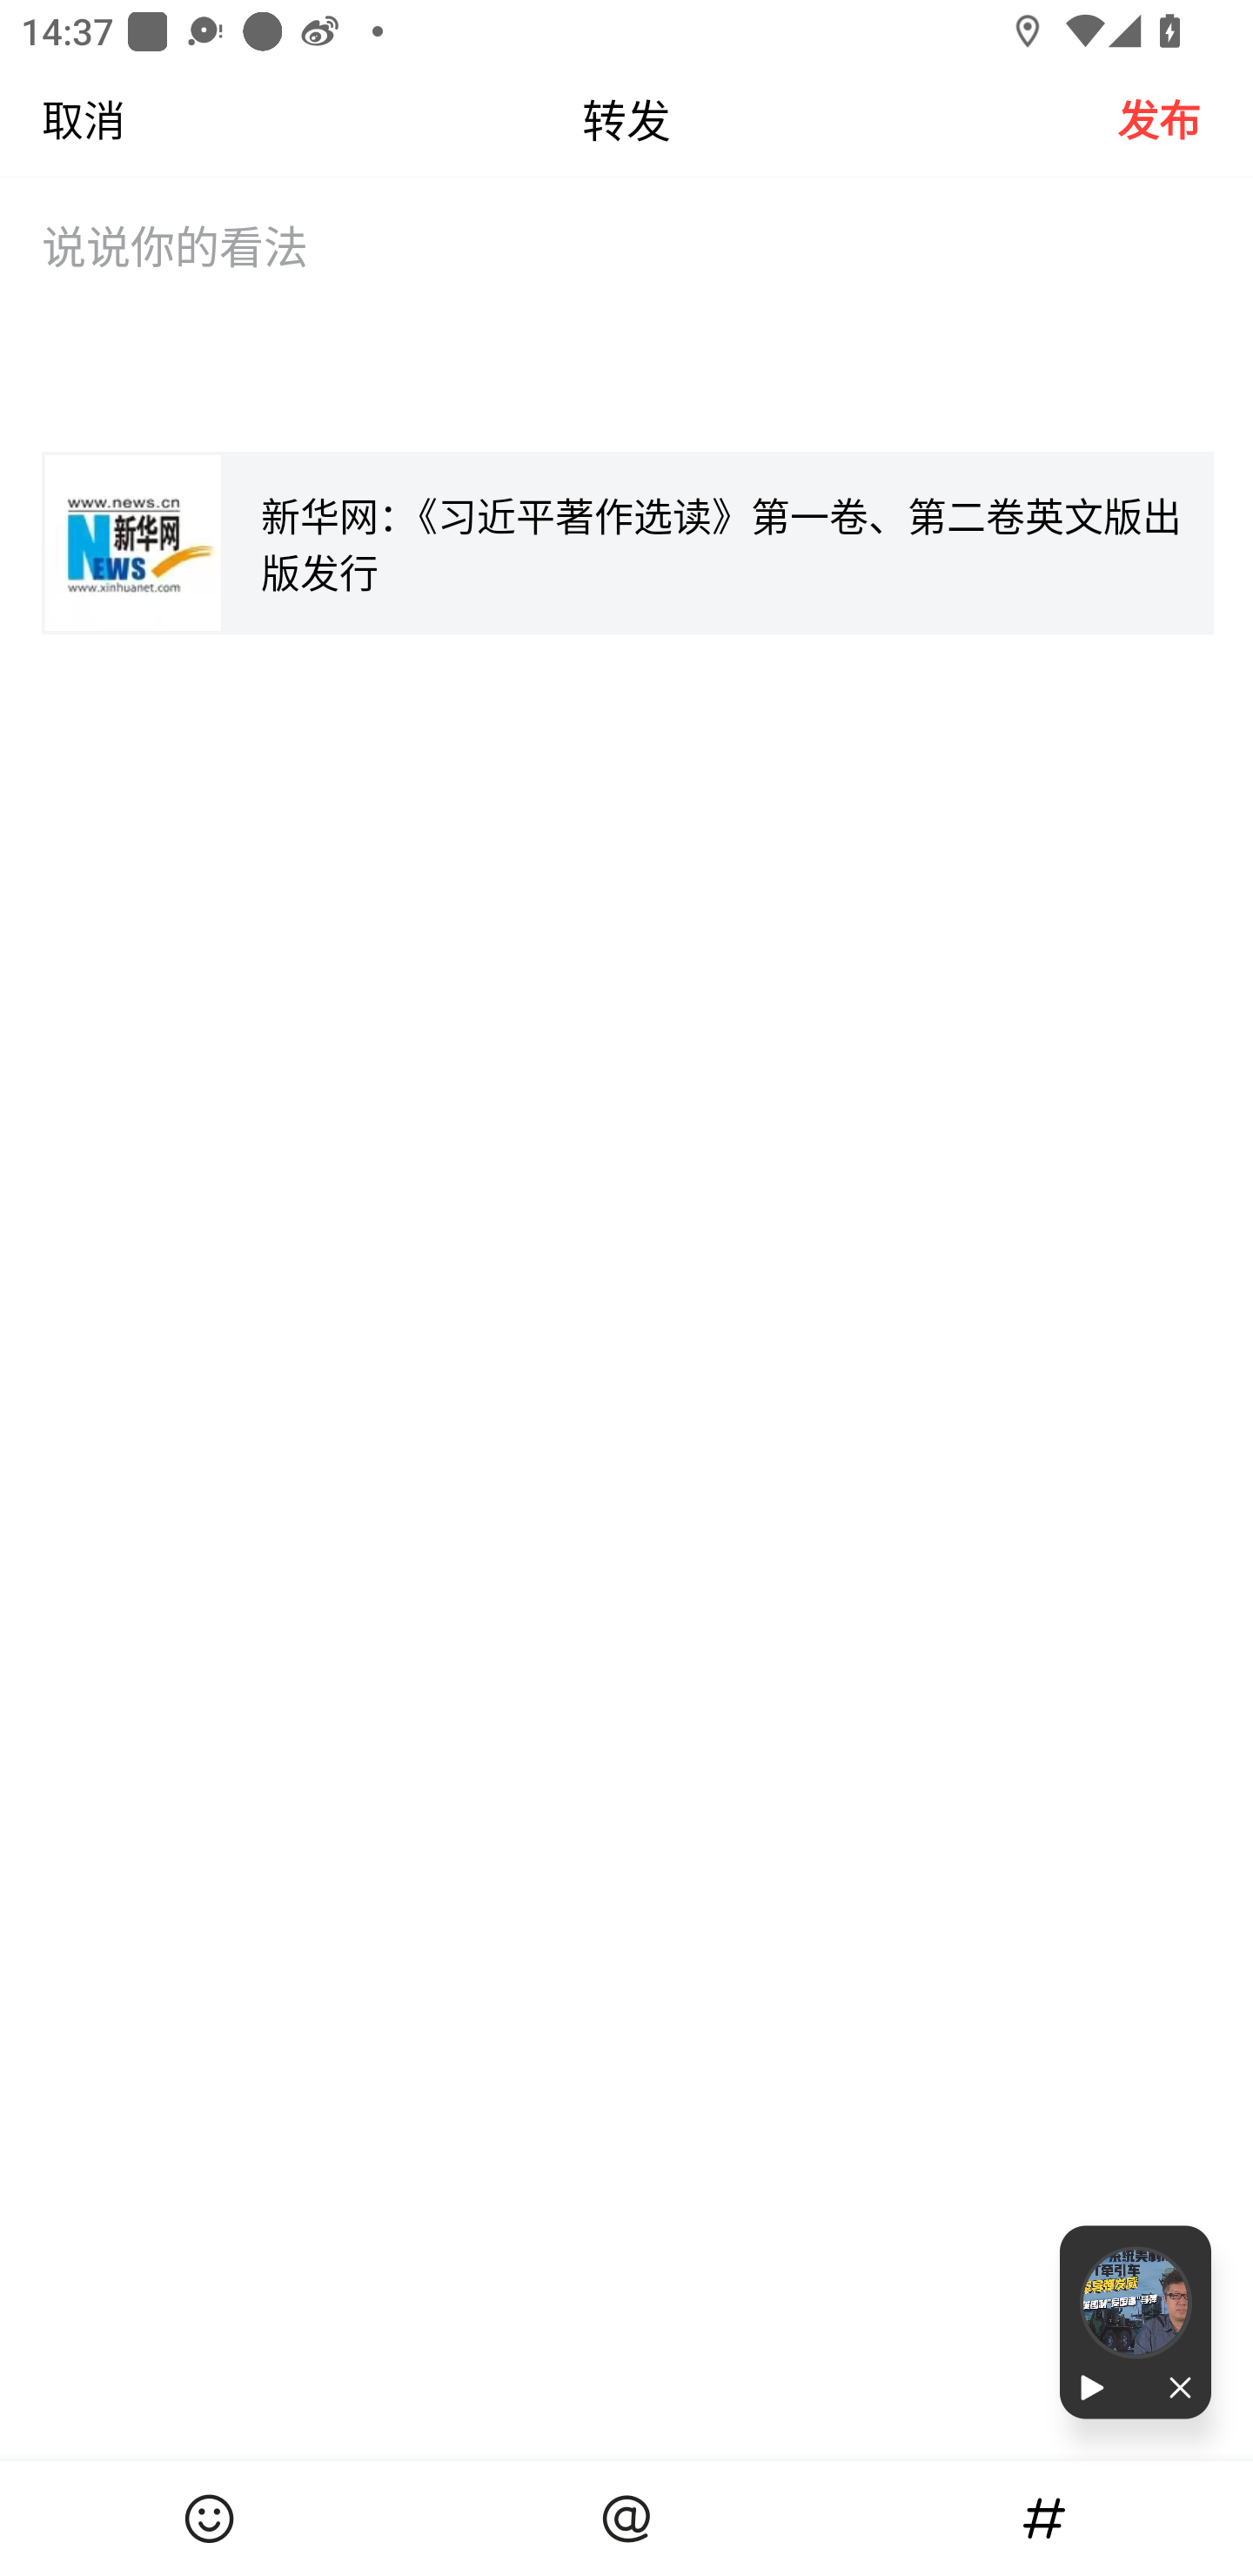 Image resolution: width=1253 pixels, height=2576 pixels. Describe the element at coordinates (63, 118) in the screenshot. I see `取消` at that location.